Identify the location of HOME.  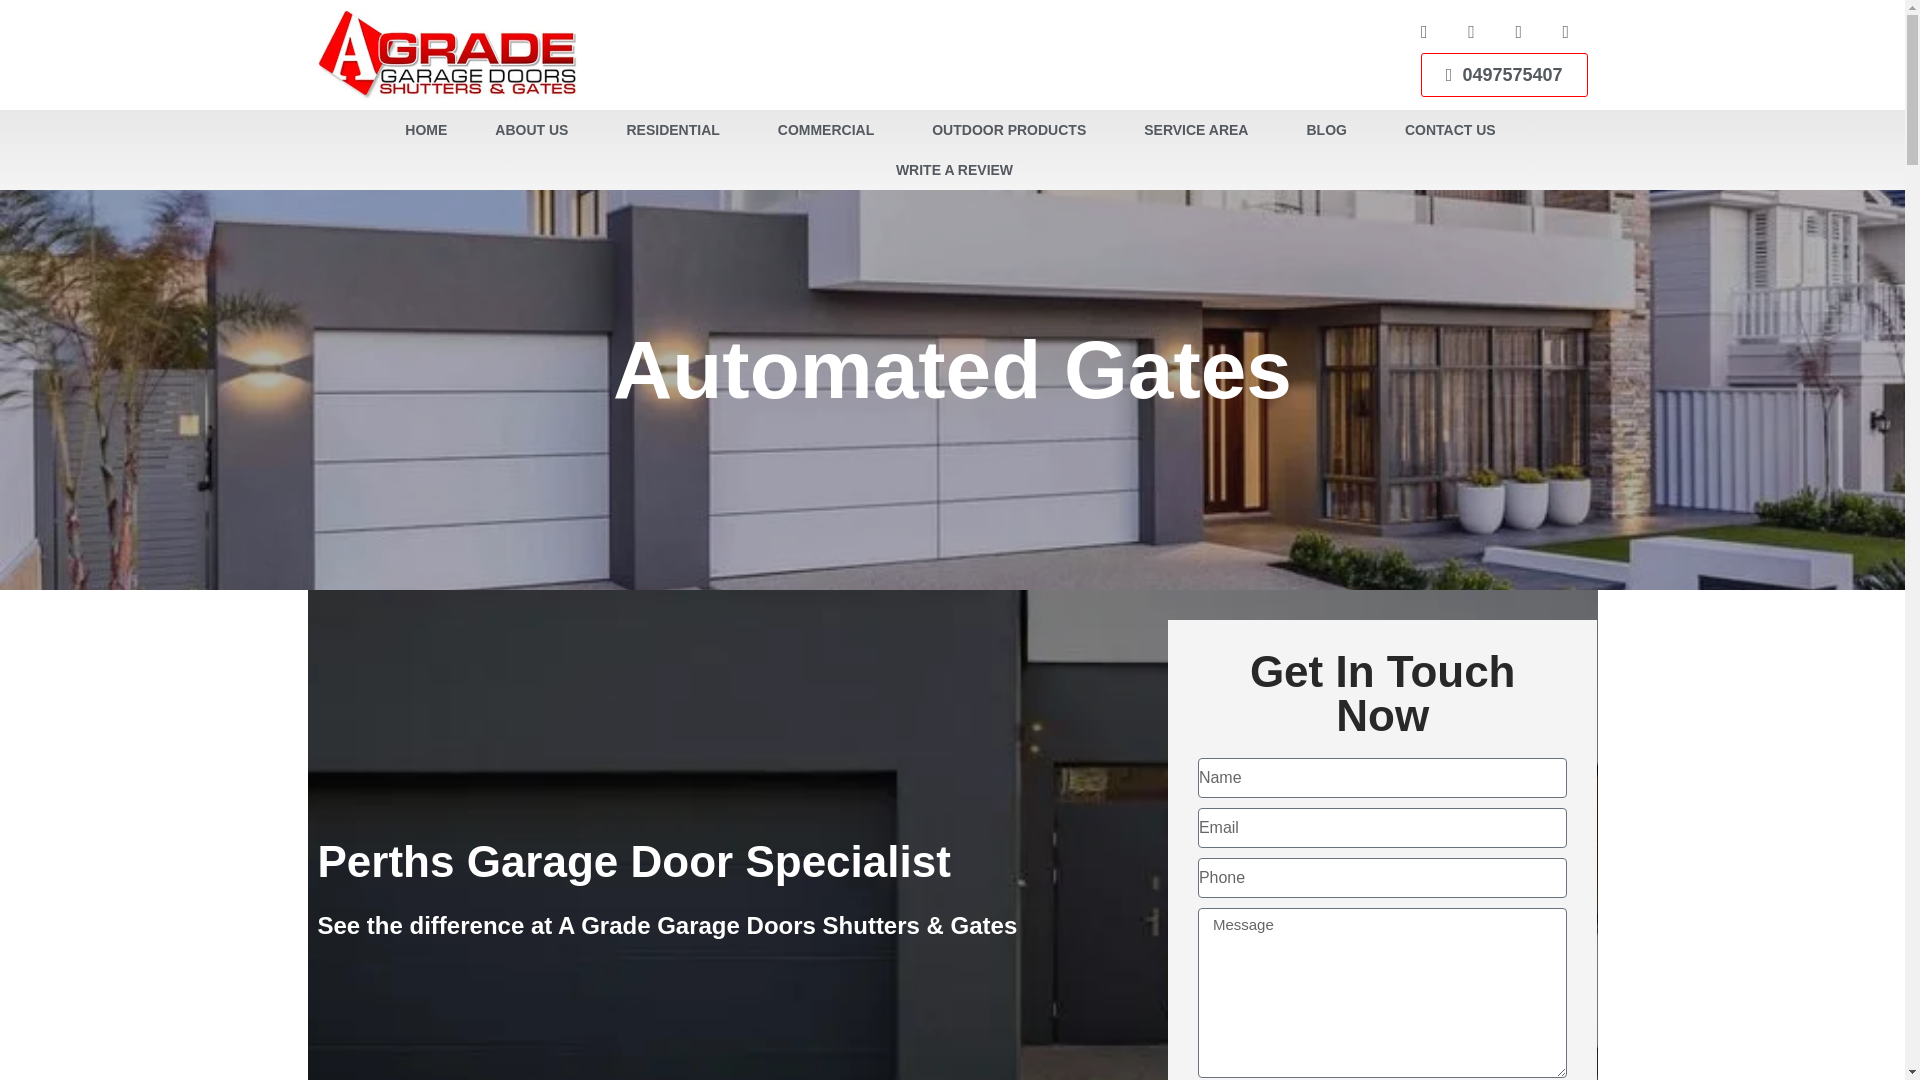
(759, 130).